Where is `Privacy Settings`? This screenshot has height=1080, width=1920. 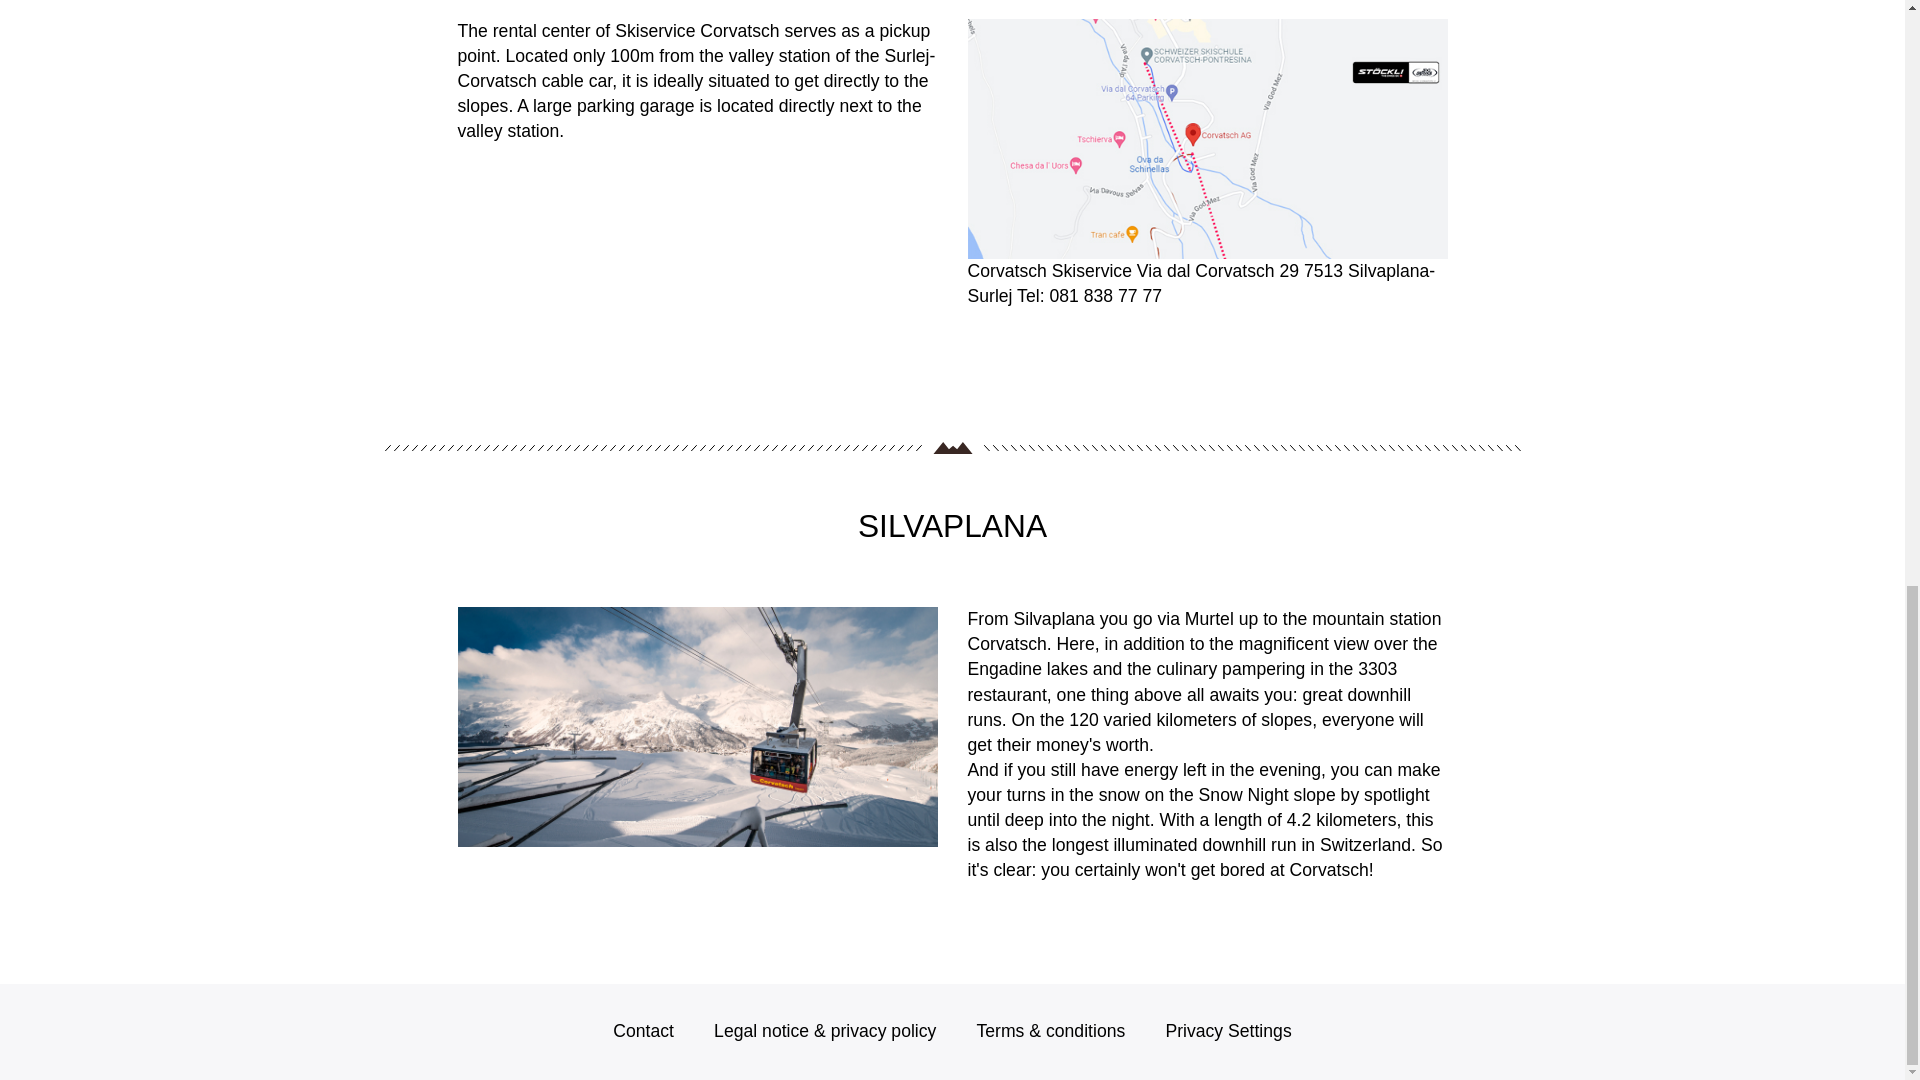 Privacy Settings is located at coordinates (1228, 1030).